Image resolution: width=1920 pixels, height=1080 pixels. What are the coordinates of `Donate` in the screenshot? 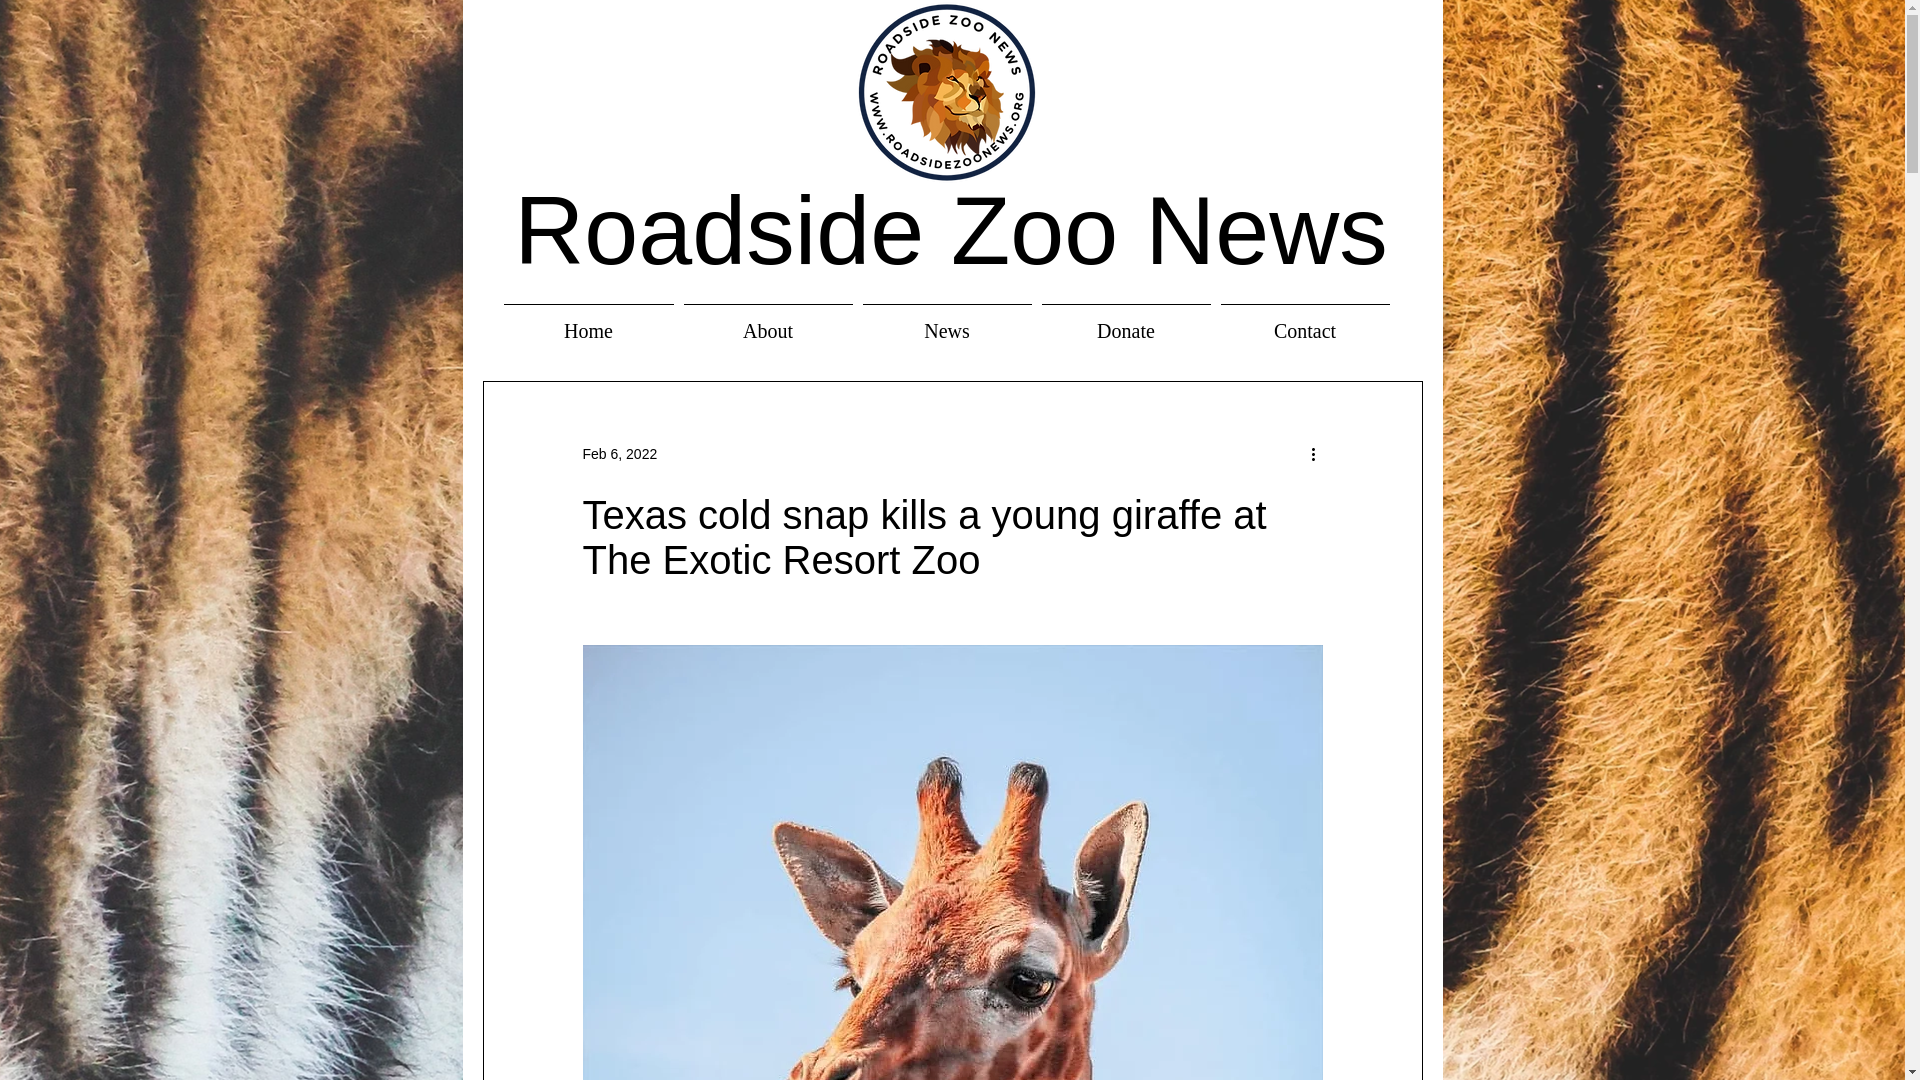 It's located at (1126, 322).